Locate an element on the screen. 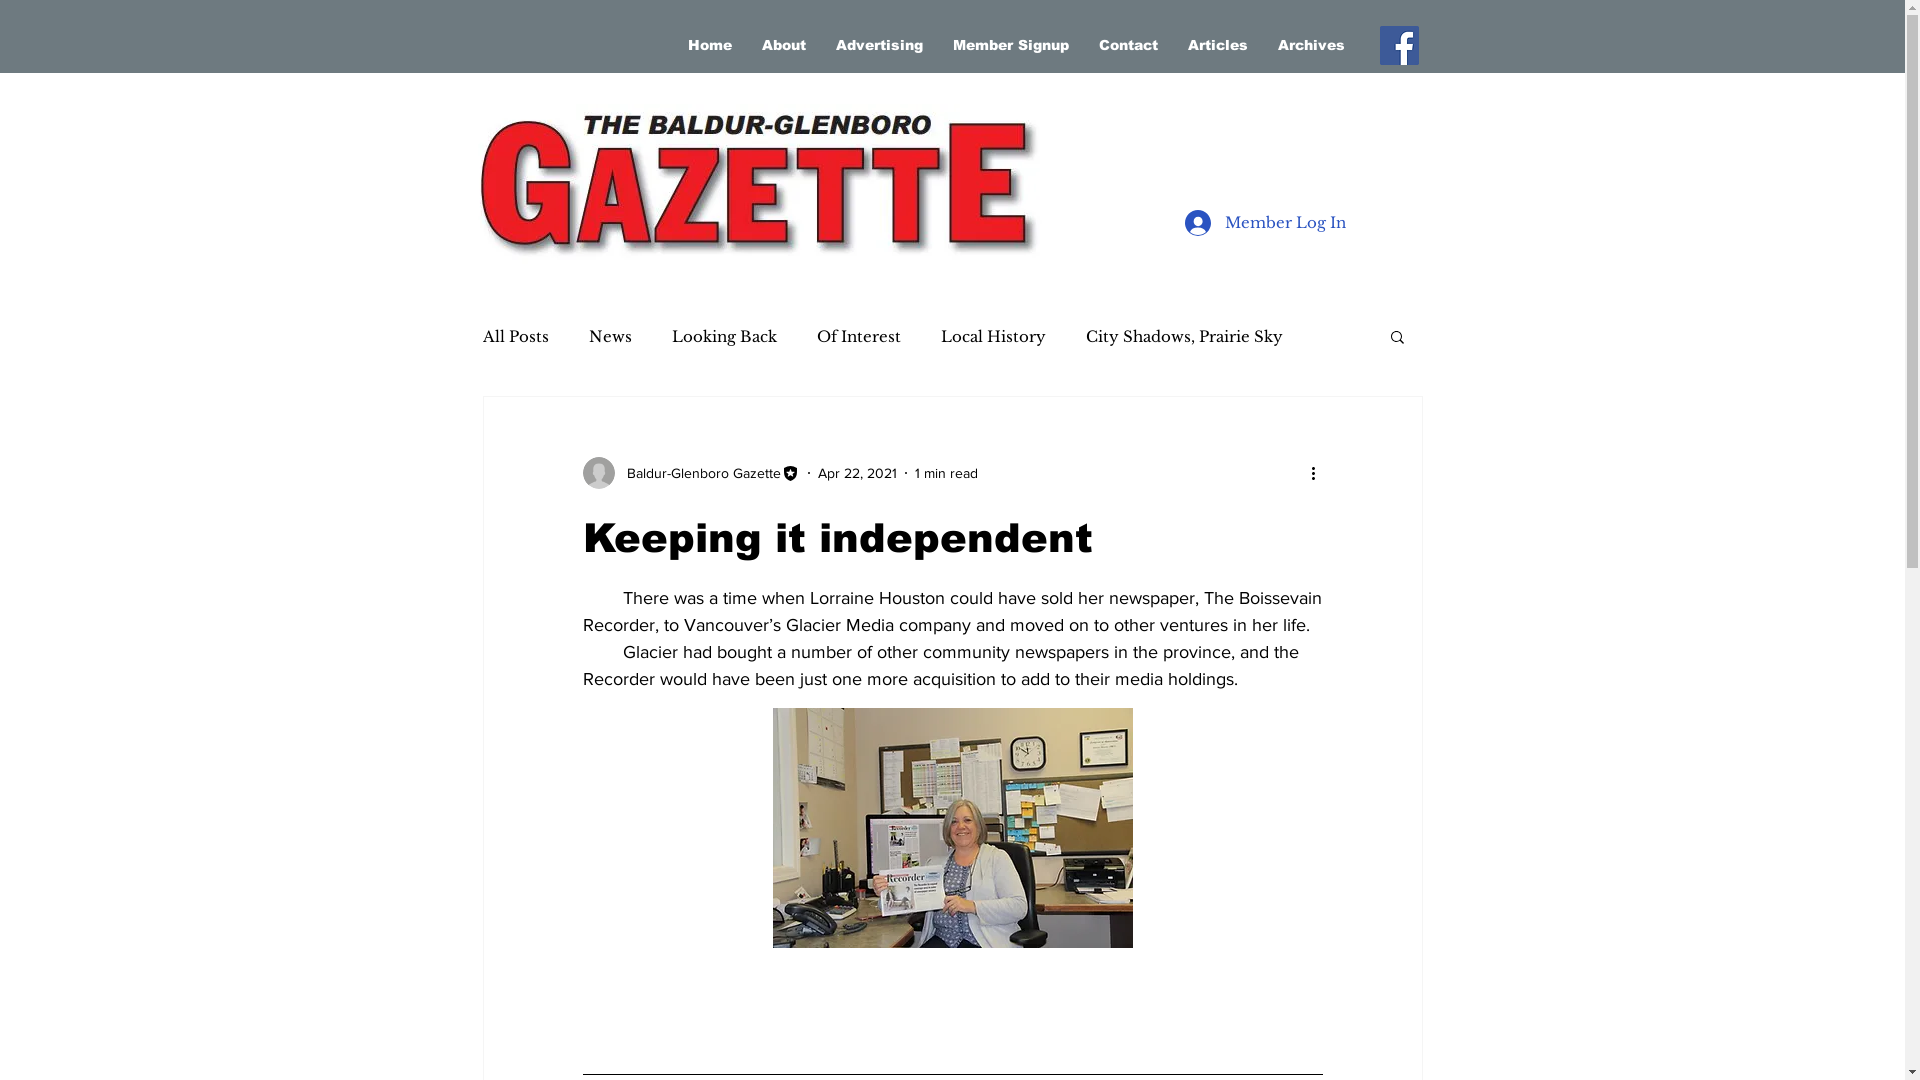  Advertising is located at coordinates (878, 45).